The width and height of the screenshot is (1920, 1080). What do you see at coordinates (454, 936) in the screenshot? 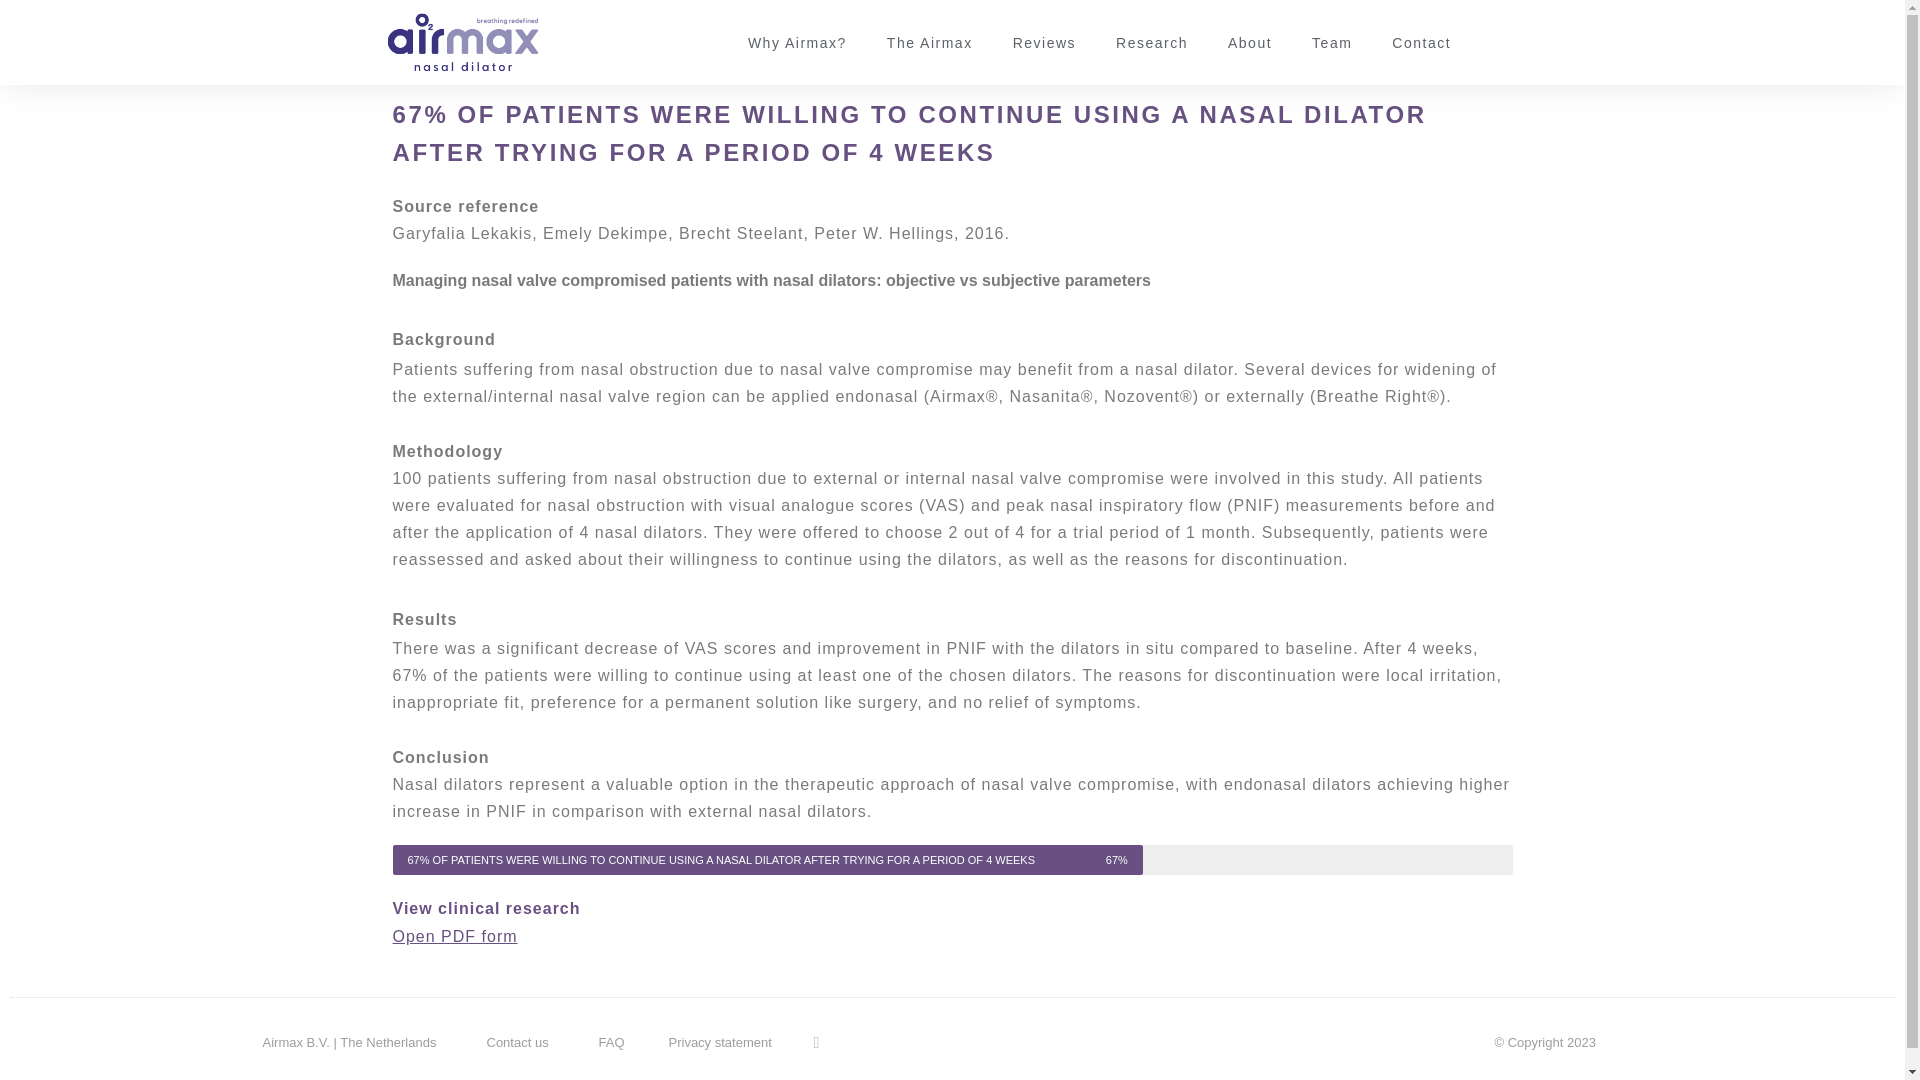
I see `Open PDF form` at bounding box center [454, 936].